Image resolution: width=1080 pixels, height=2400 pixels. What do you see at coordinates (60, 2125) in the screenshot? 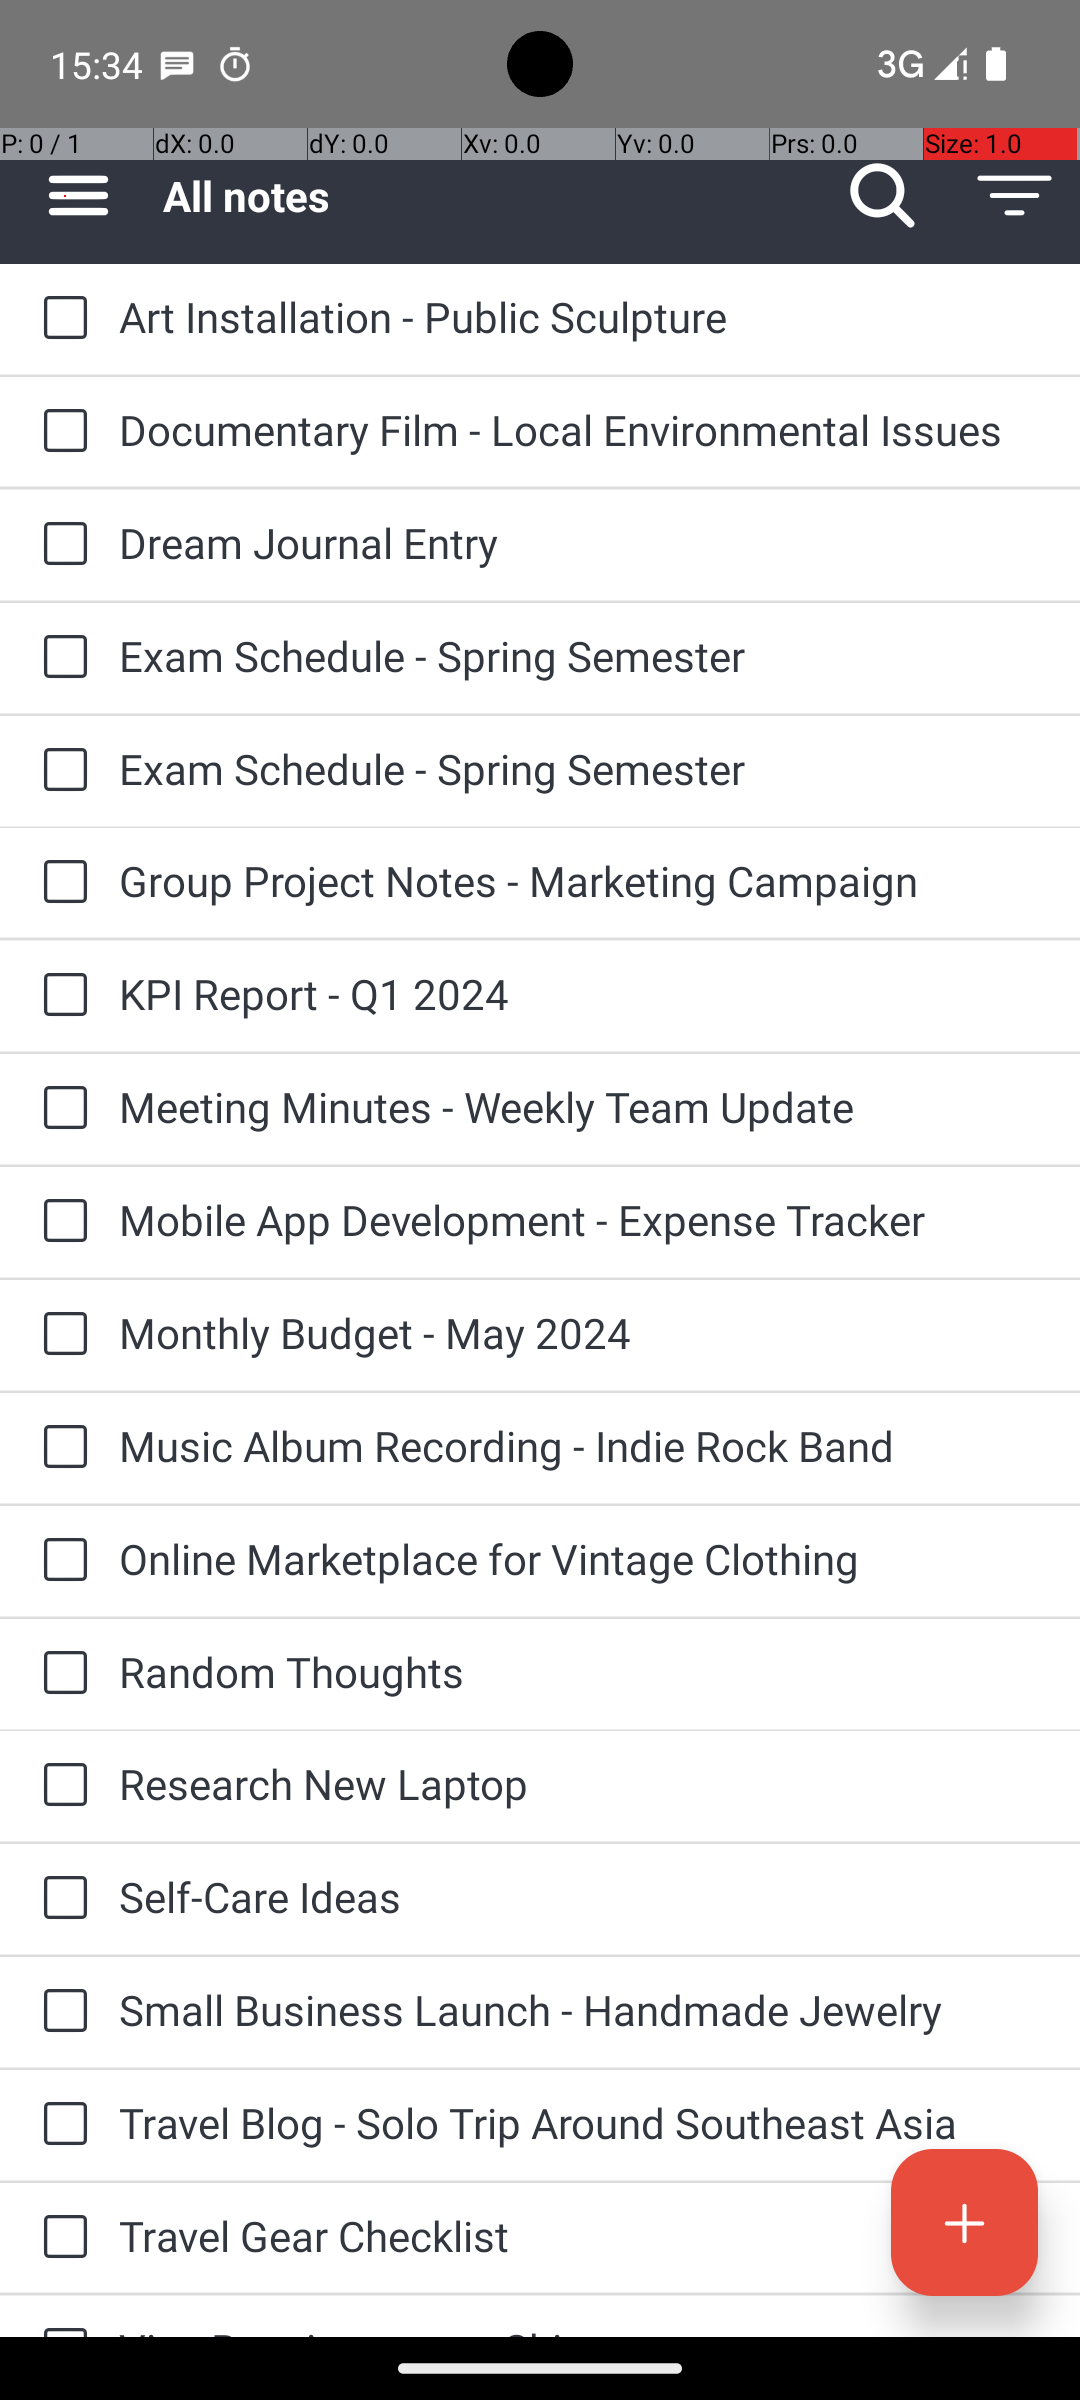
I see `to-do: Travel Blog - Solo Trip Around Southeast Asia` at bounding box center [60, 2125].